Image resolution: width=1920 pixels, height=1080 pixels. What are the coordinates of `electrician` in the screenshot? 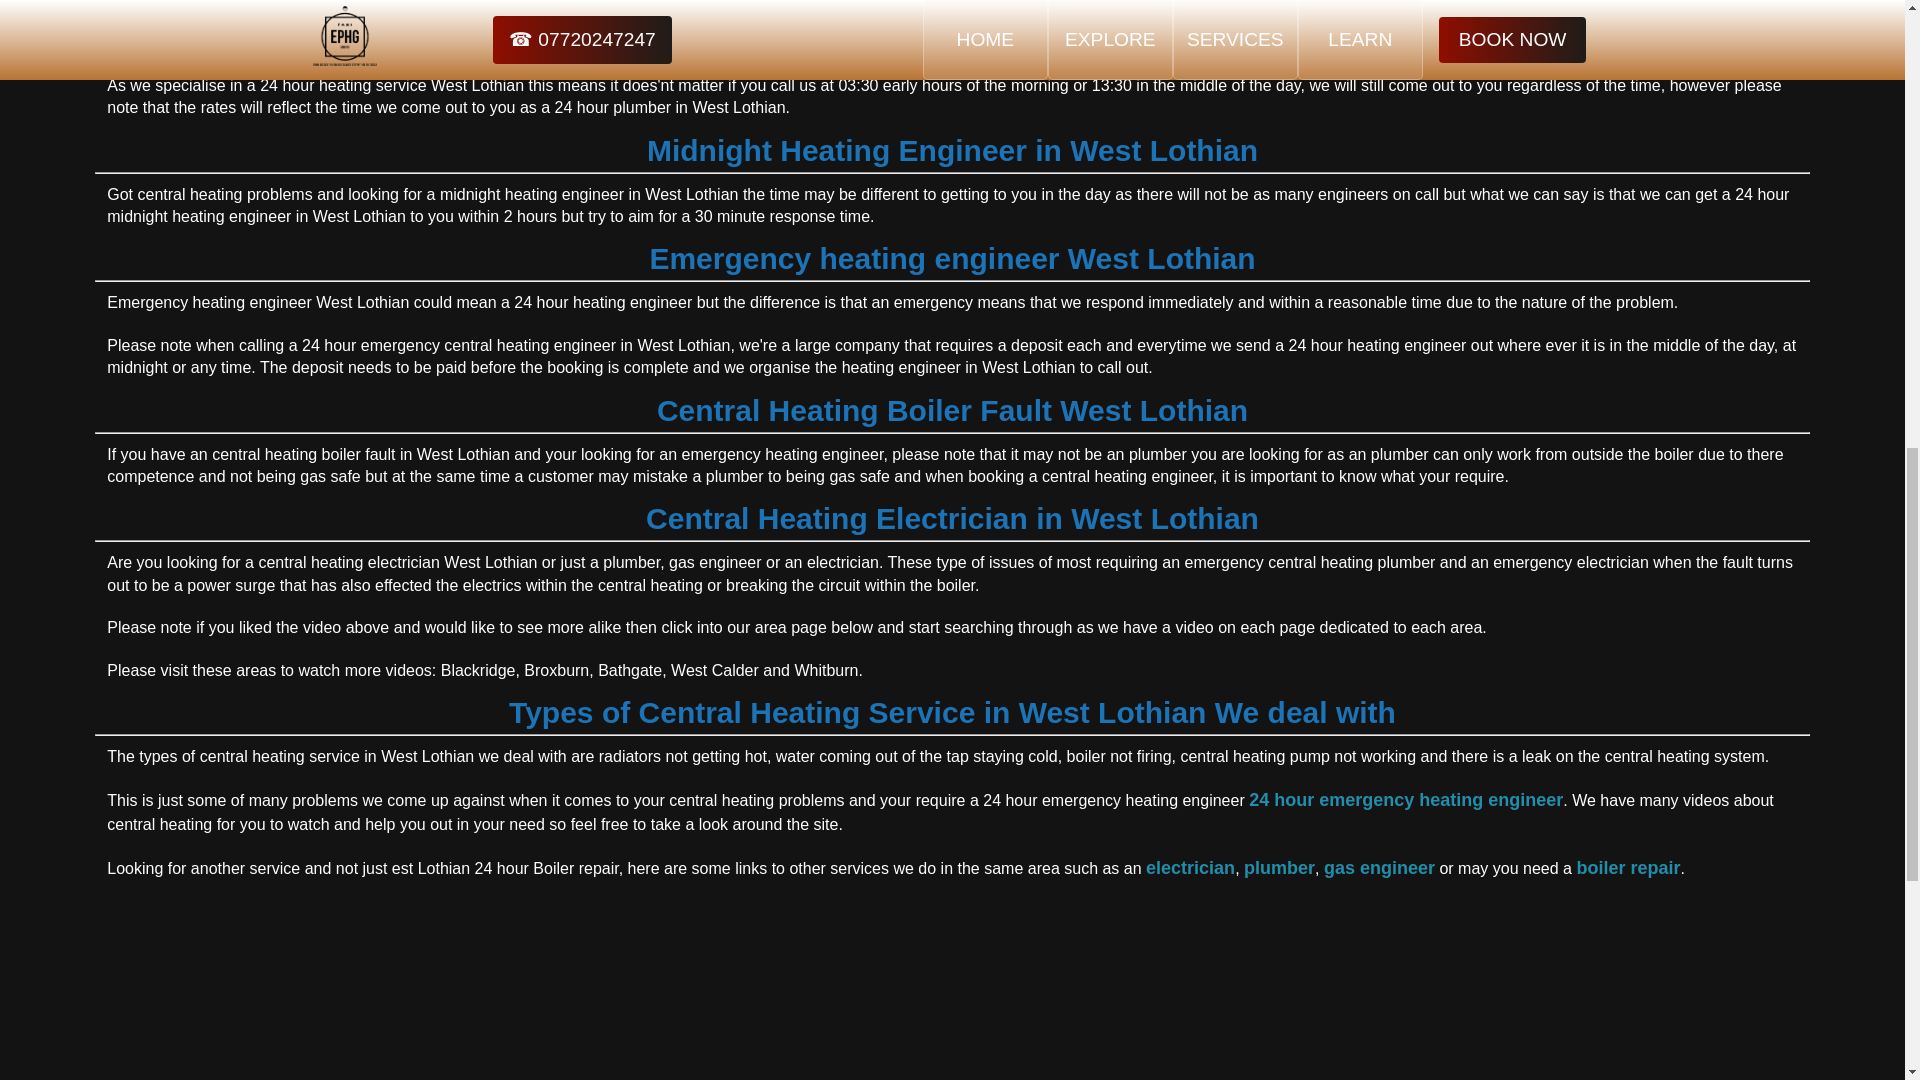 It's located at (1190, 868).